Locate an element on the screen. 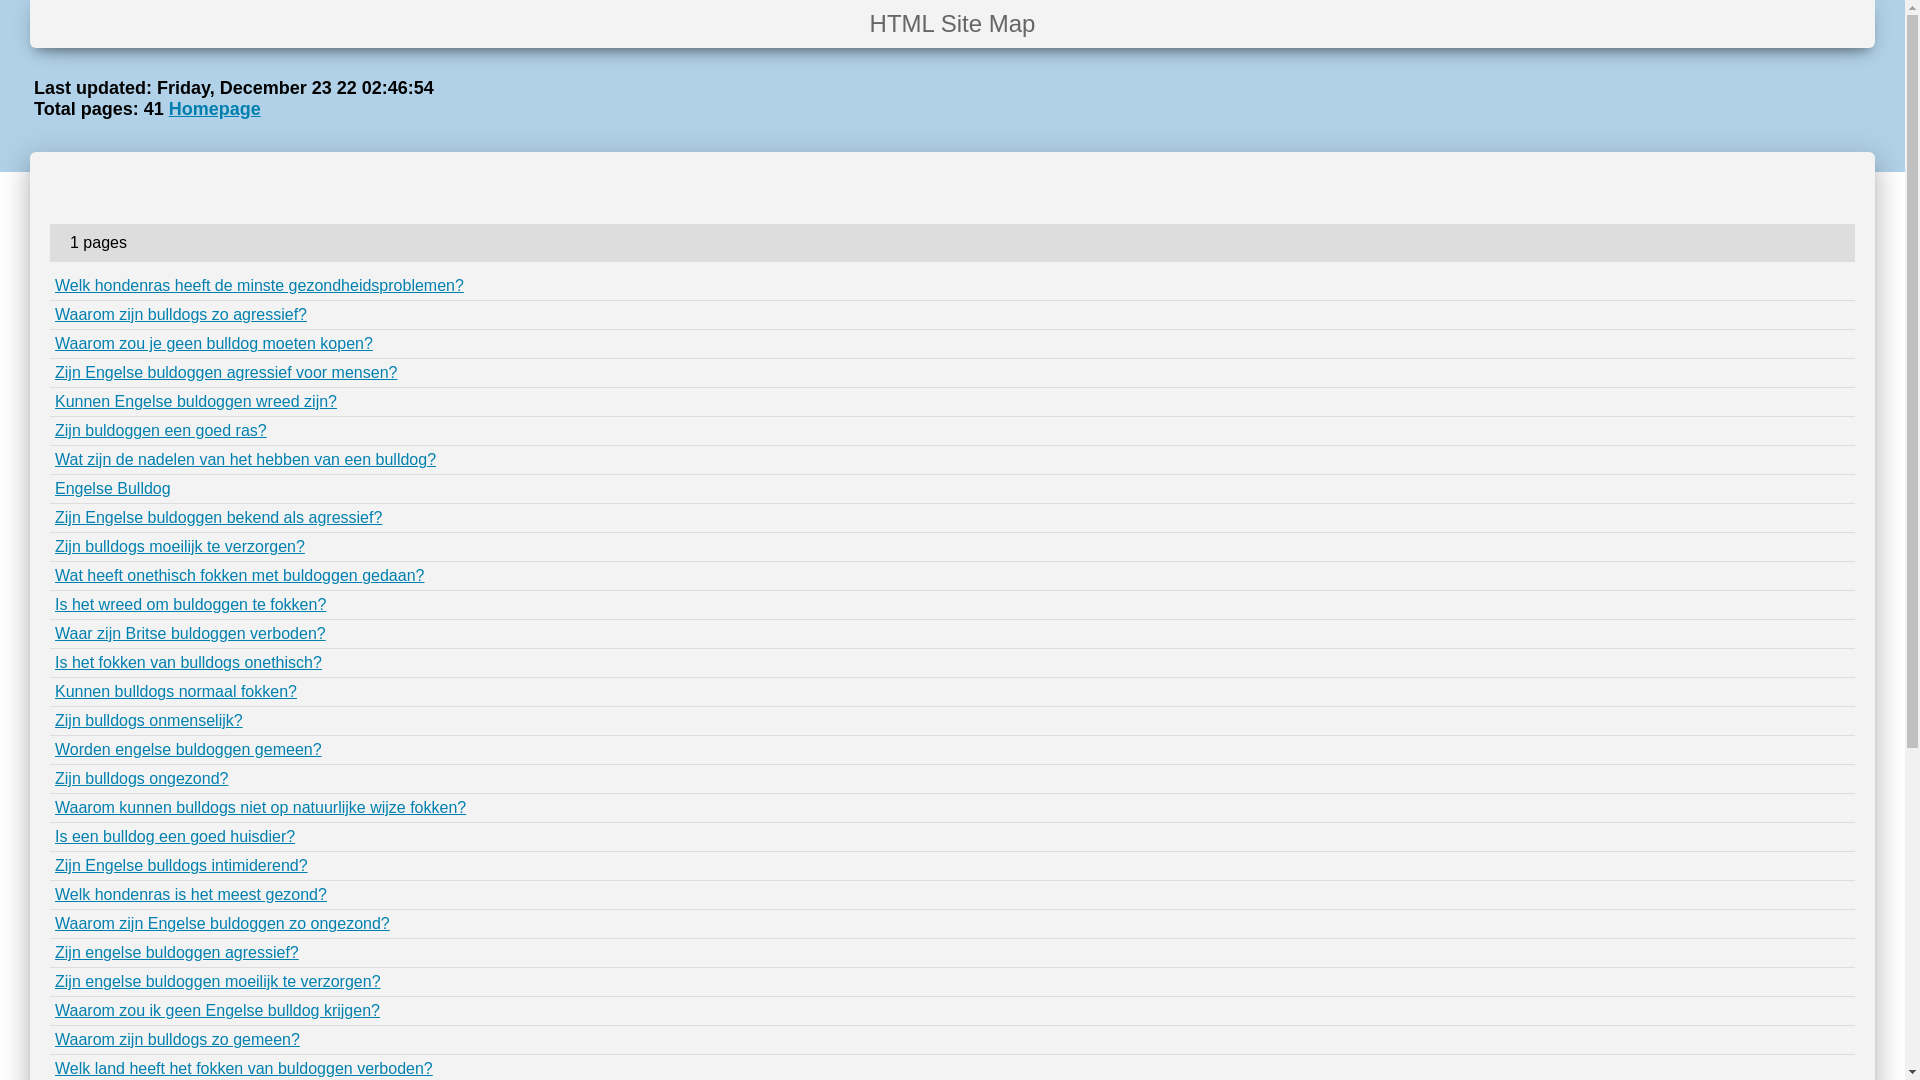  Waarom zijn bulldogs zo gemeen? is located at coordinates (178, 1040).